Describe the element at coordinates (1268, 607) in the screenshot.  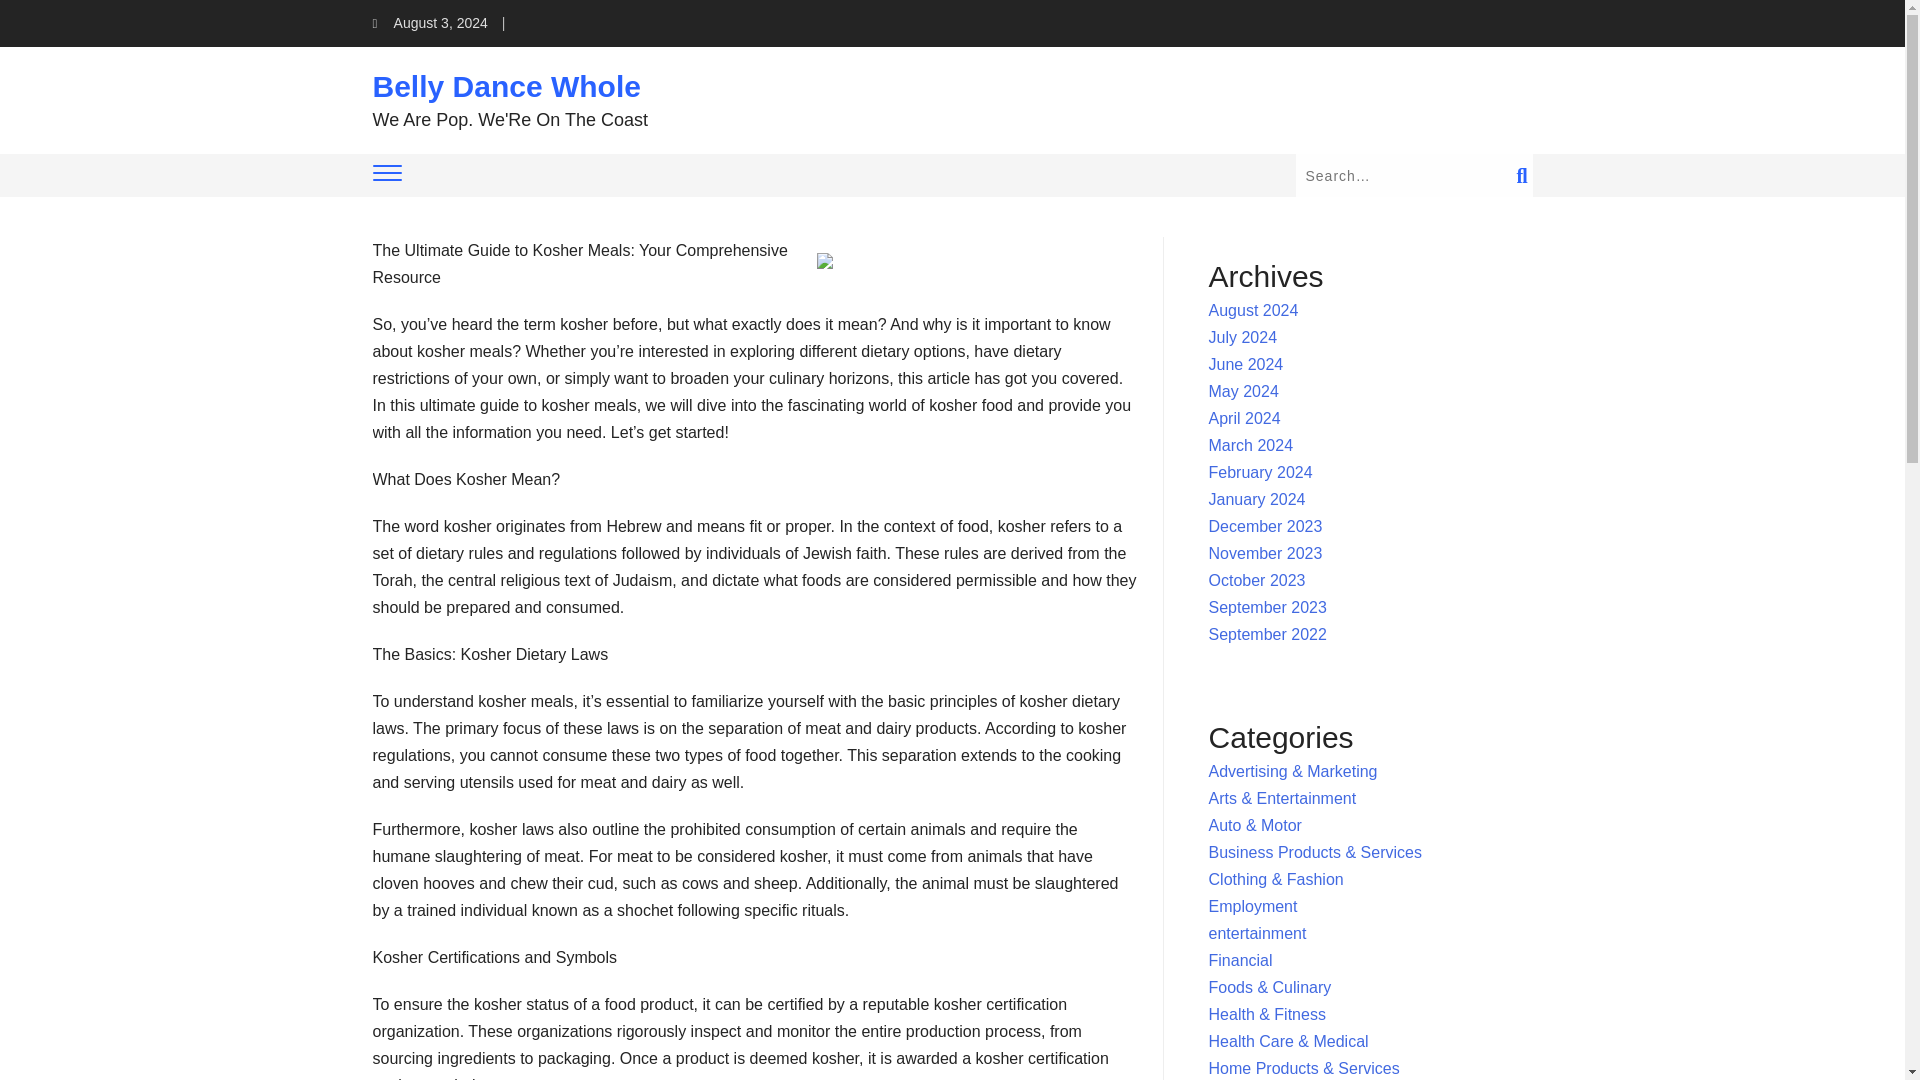
I see `September 2023` at that location.